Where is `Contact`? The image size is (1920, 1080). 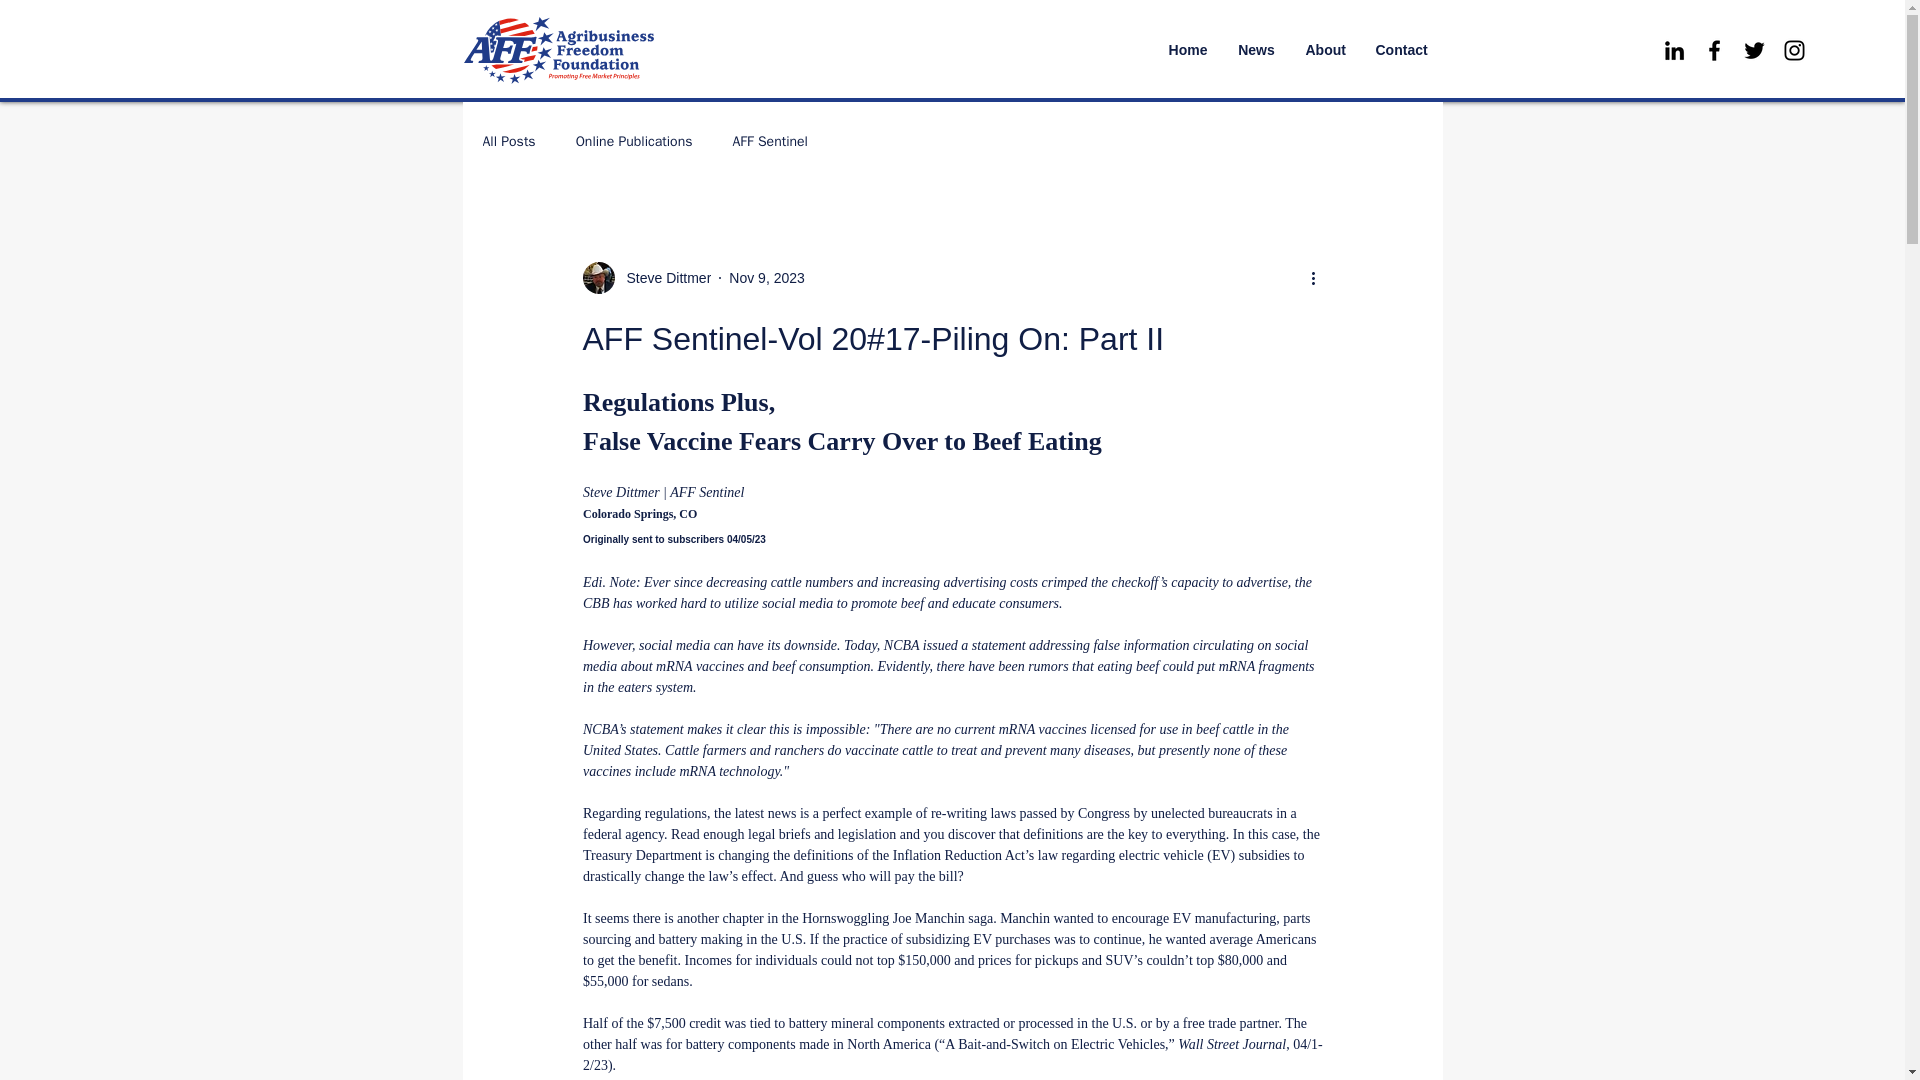 Contact is located at coordinates (1400, 50).